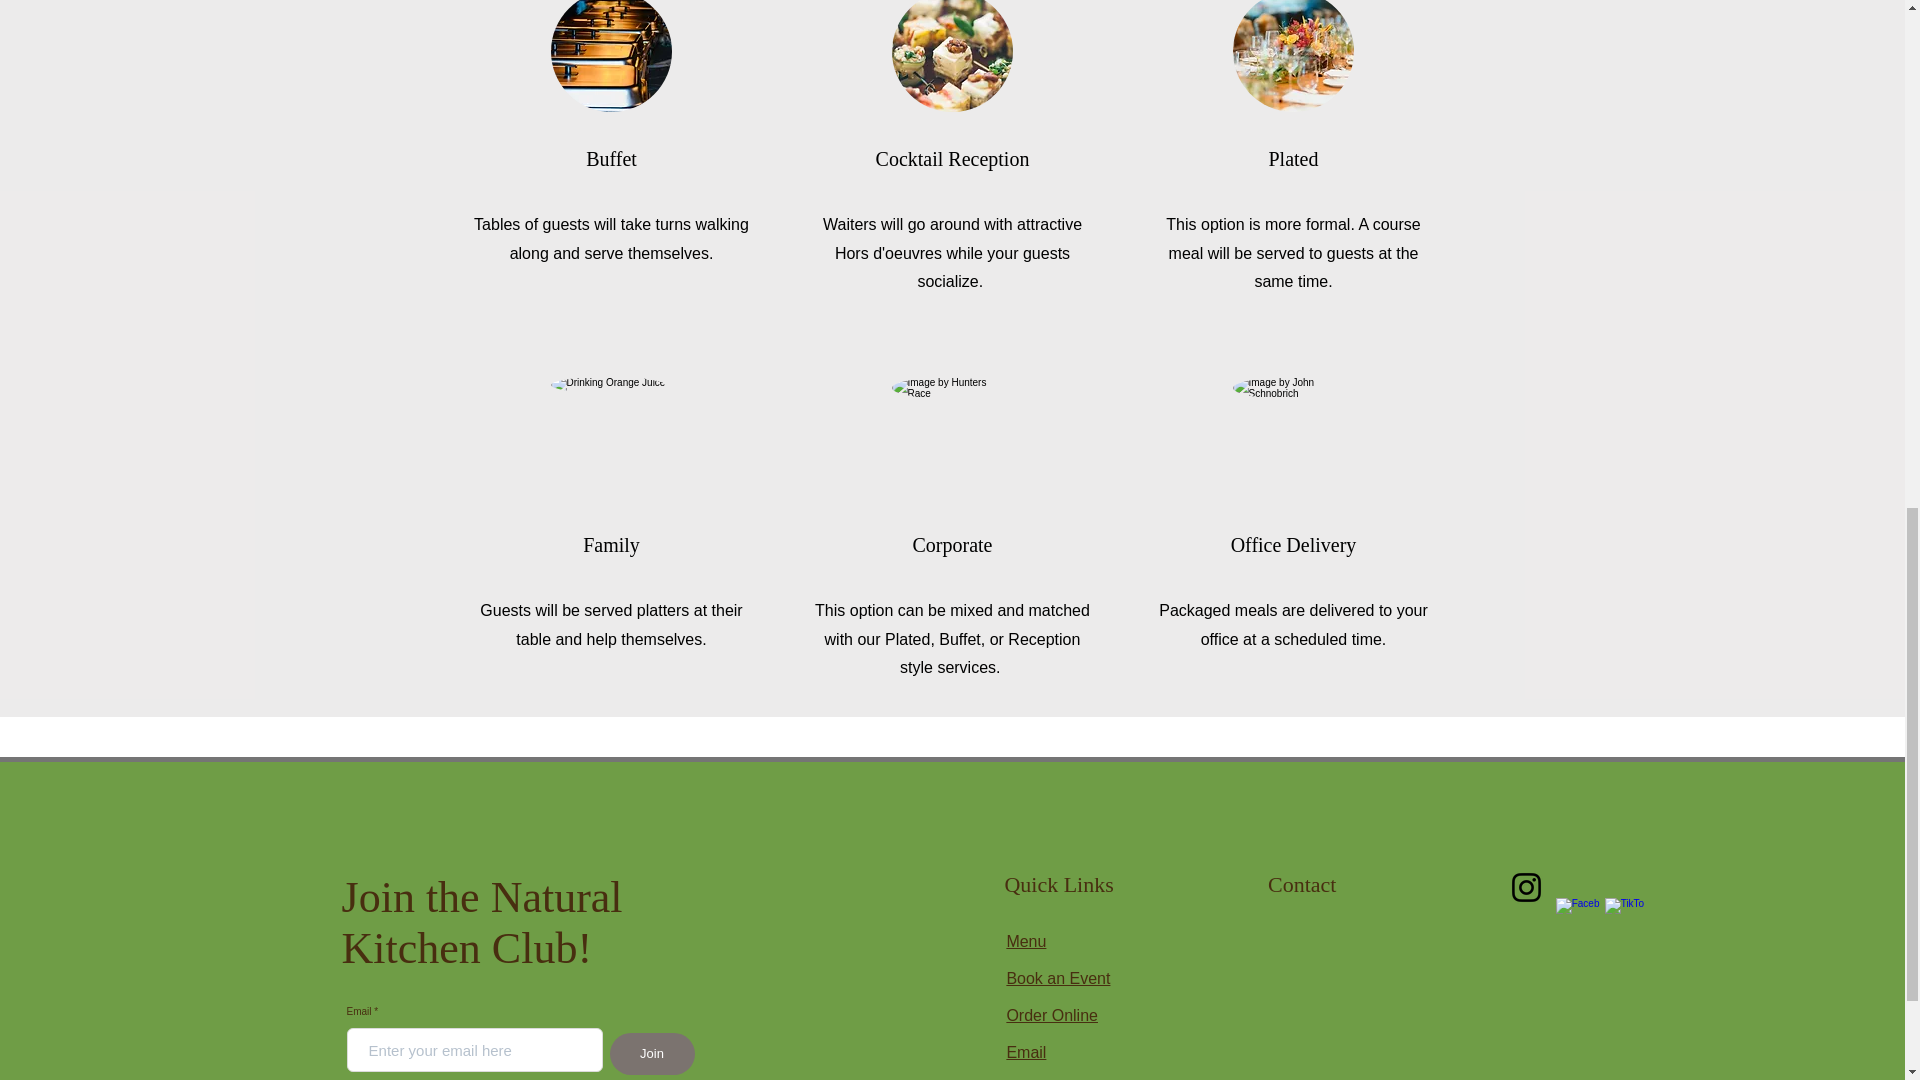  I want to click on Order Online, so click(1052, 1014).